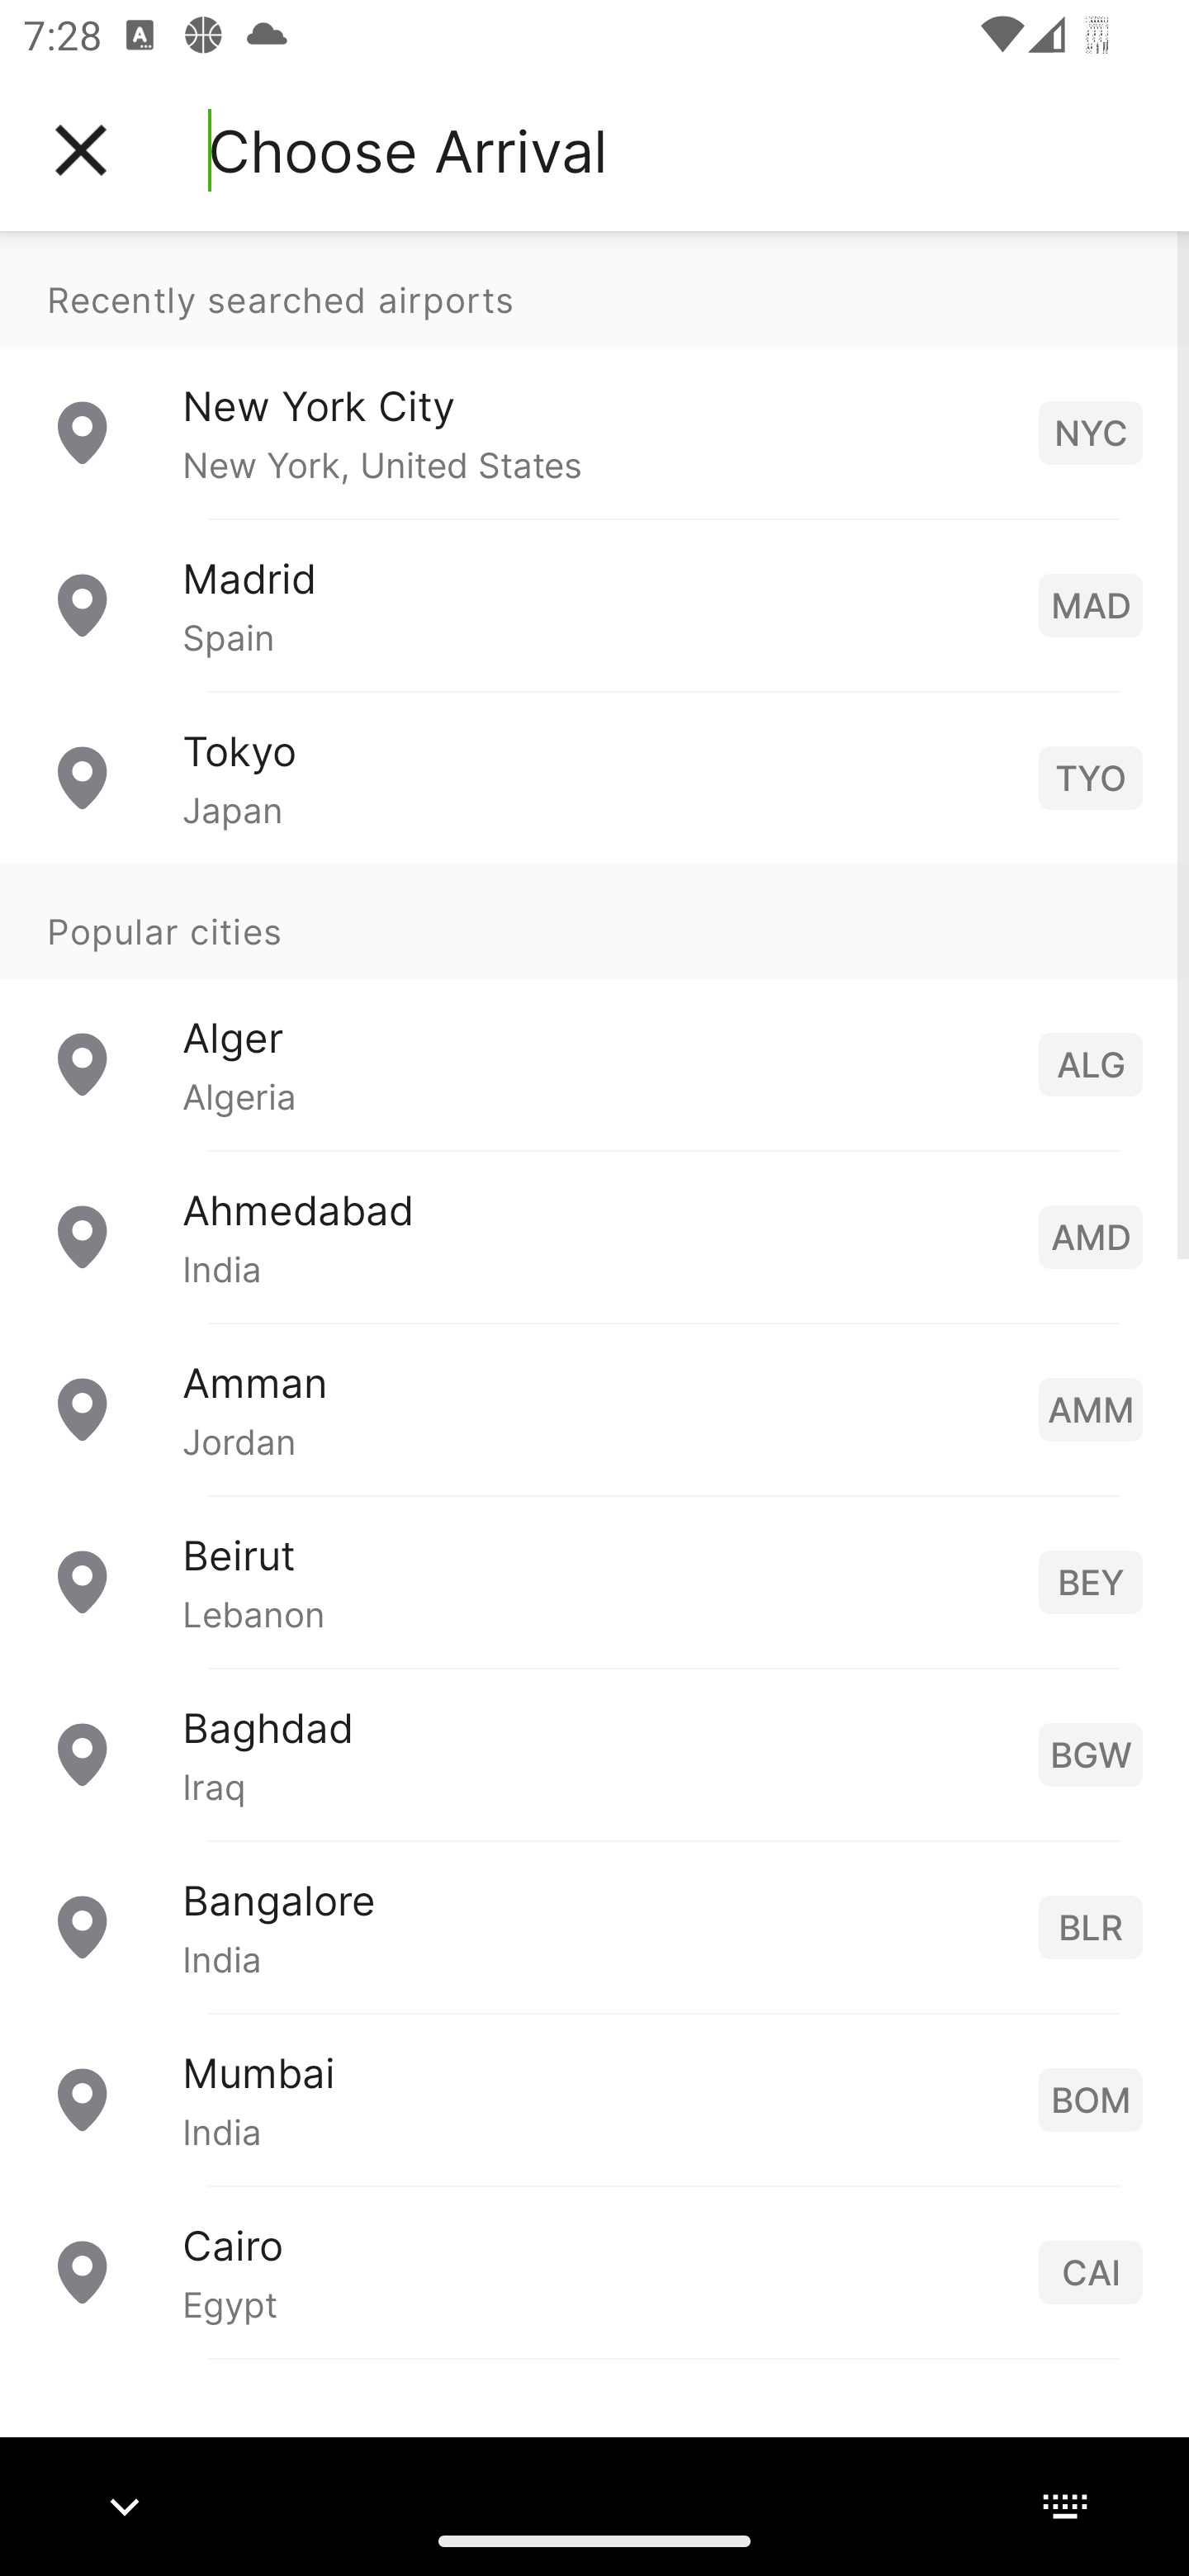  I want to click on Popular cities Alger Algeria ALG, so click(594, 1006).